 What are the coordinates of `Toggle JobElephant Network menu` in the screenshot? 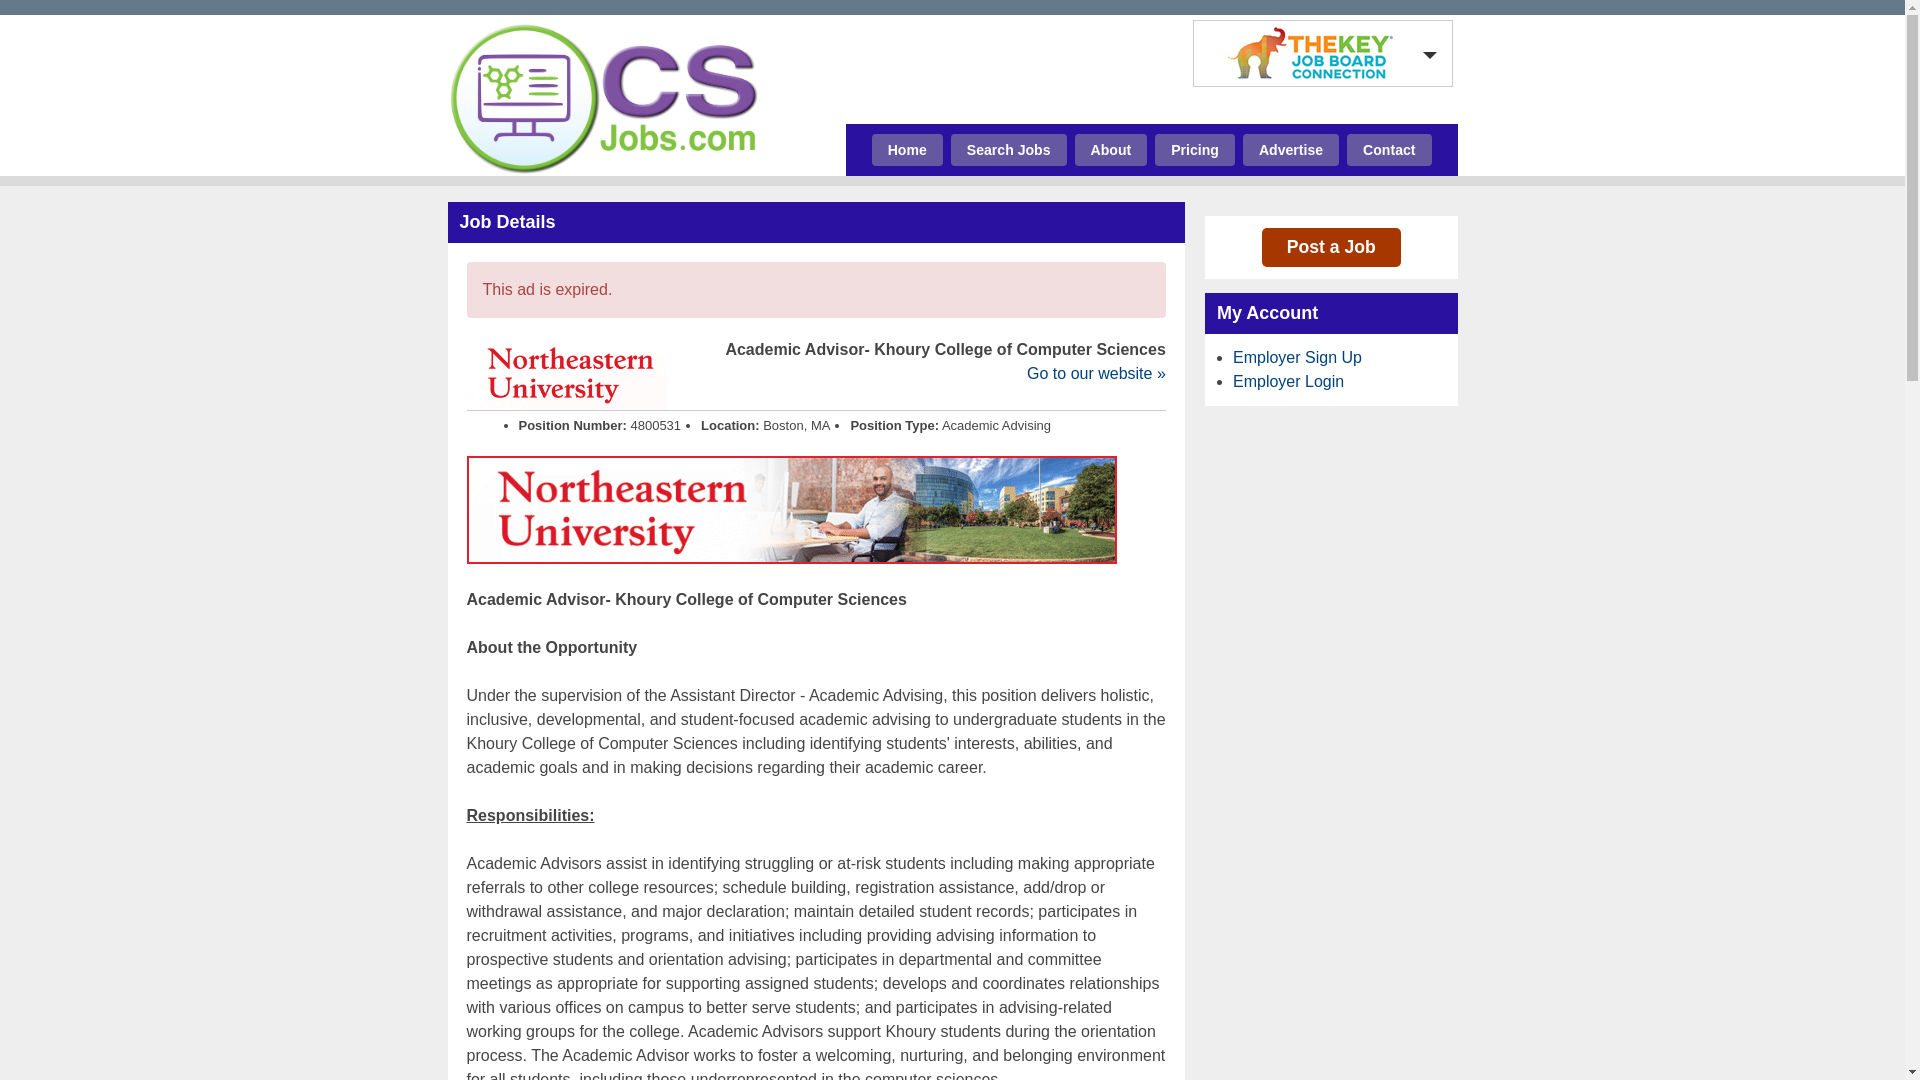 It's located at (1317, 53).